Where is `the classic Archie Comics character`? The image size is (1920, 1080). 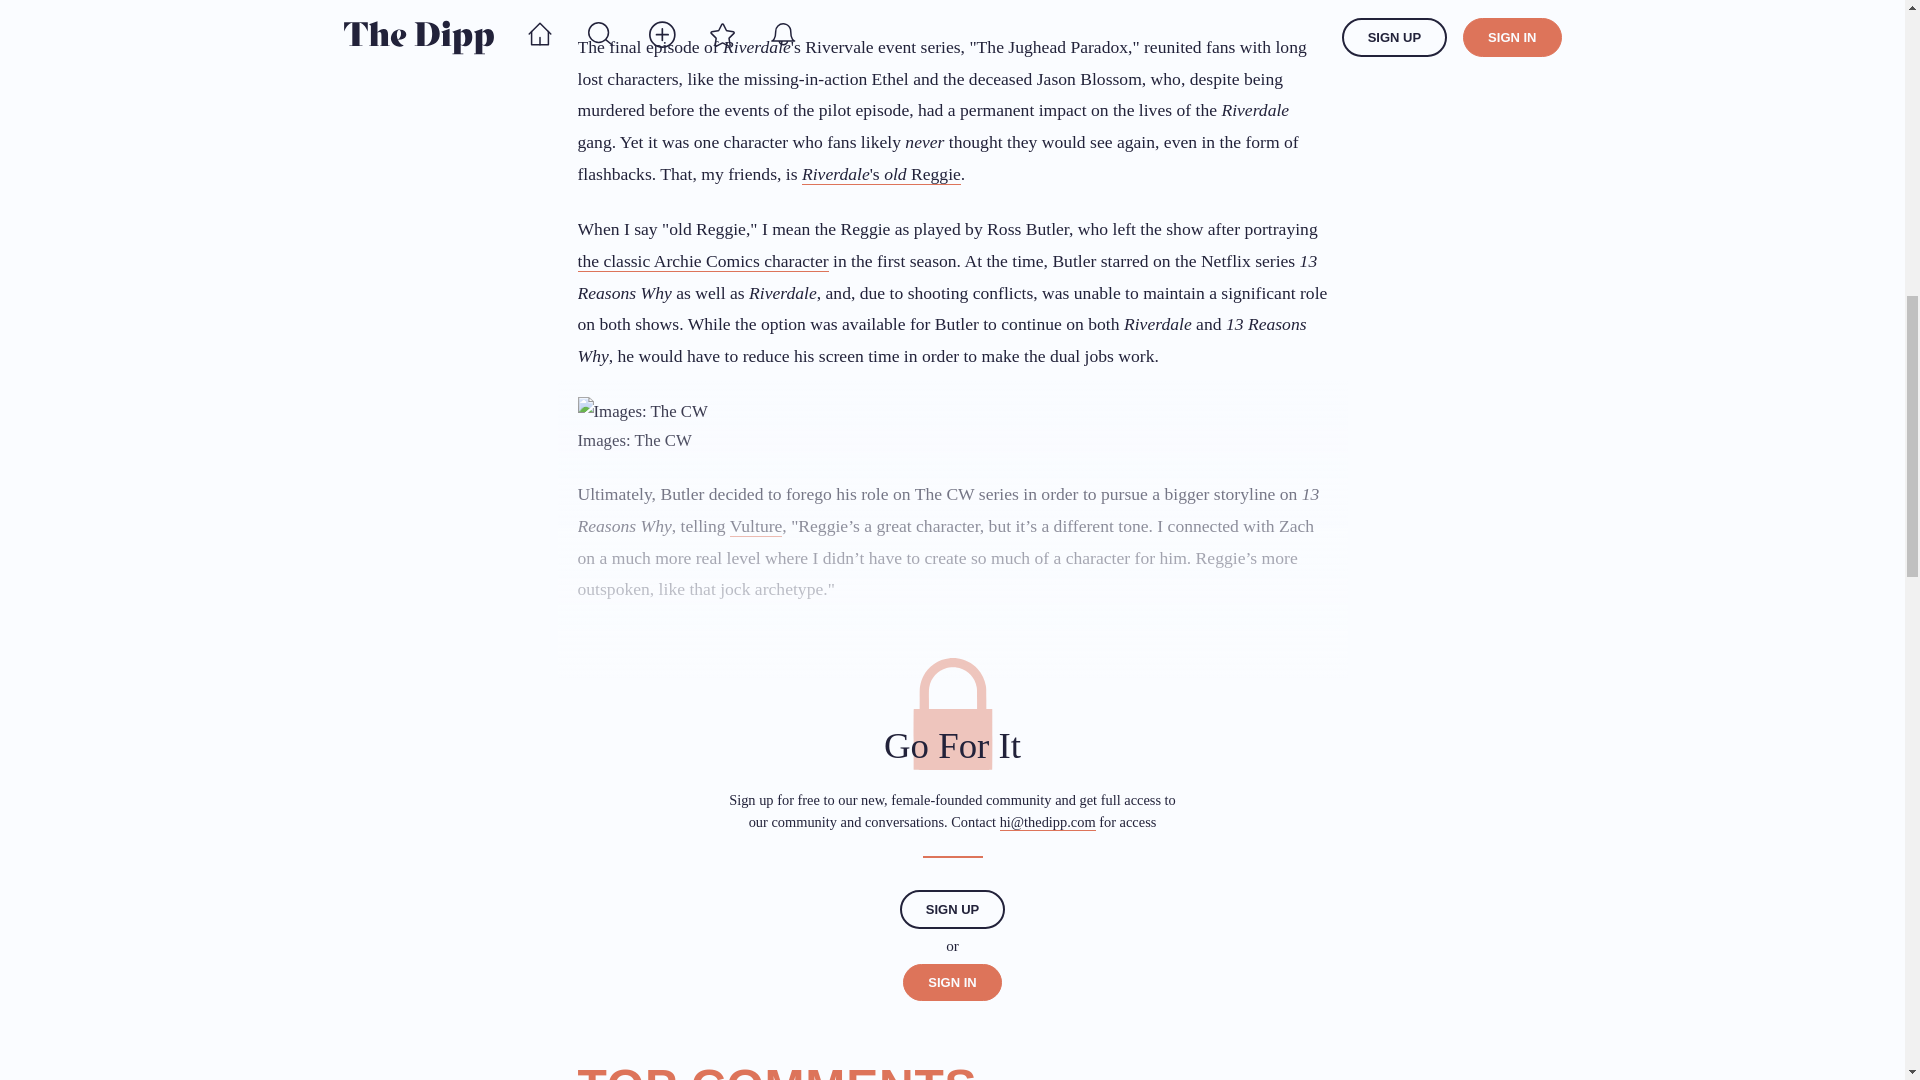
the classic Archie Comics character is located at coordinates (703, 261).